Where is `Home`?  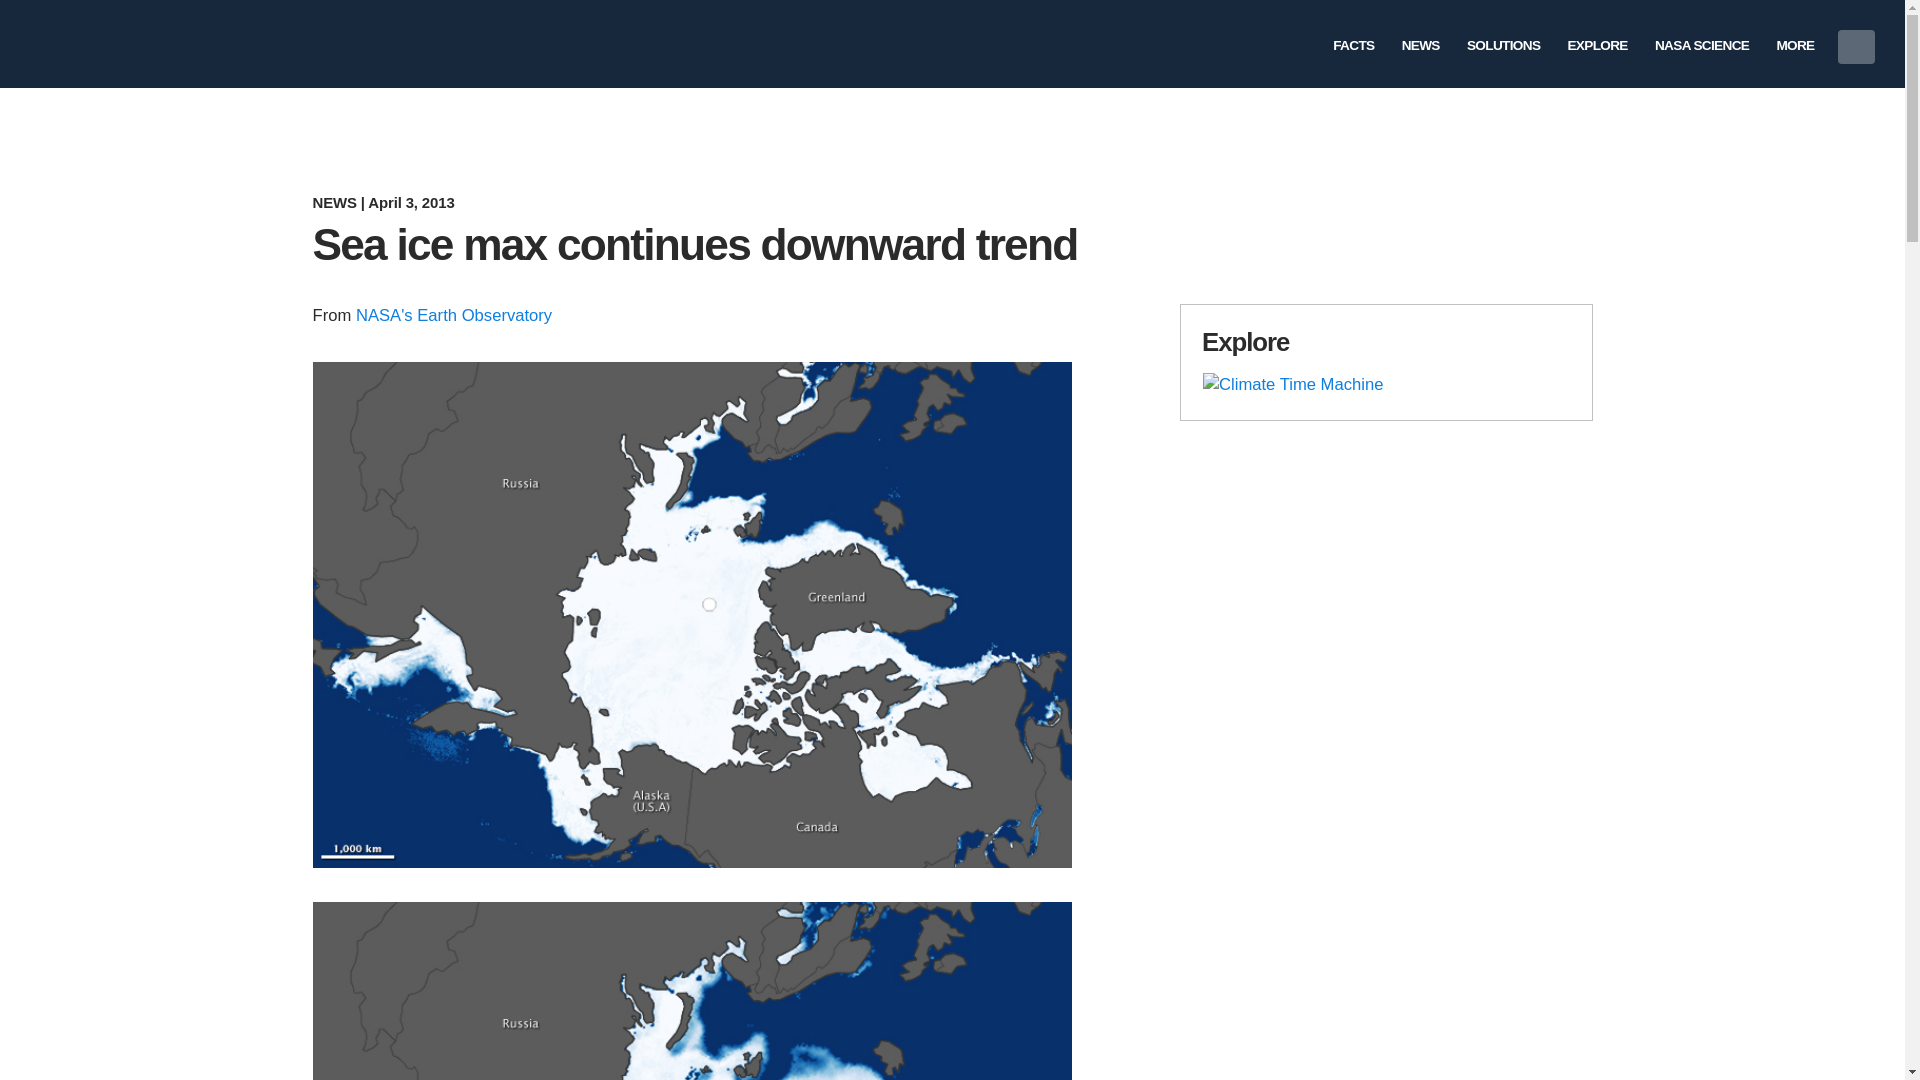
Home is located at coordinates (240, 44).